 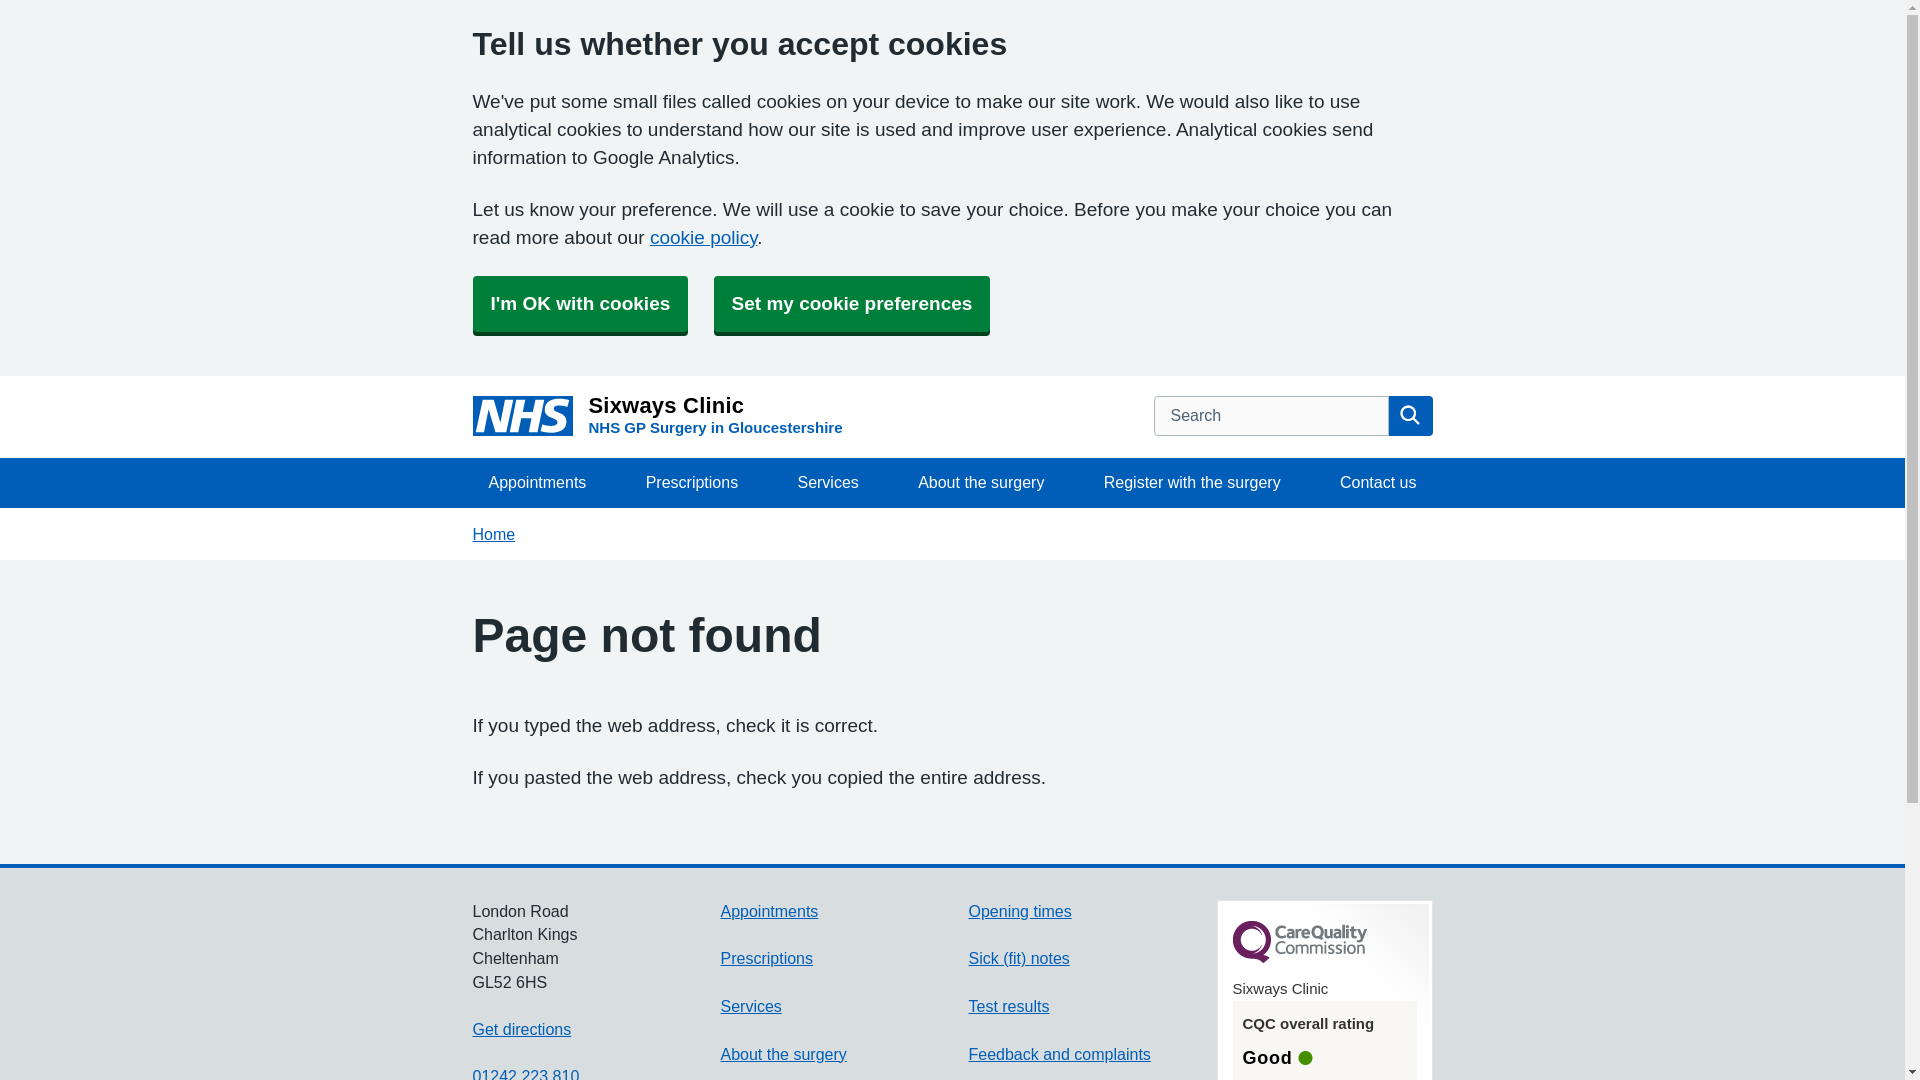 I want to click on Test results, so click(x=1378, y=482).